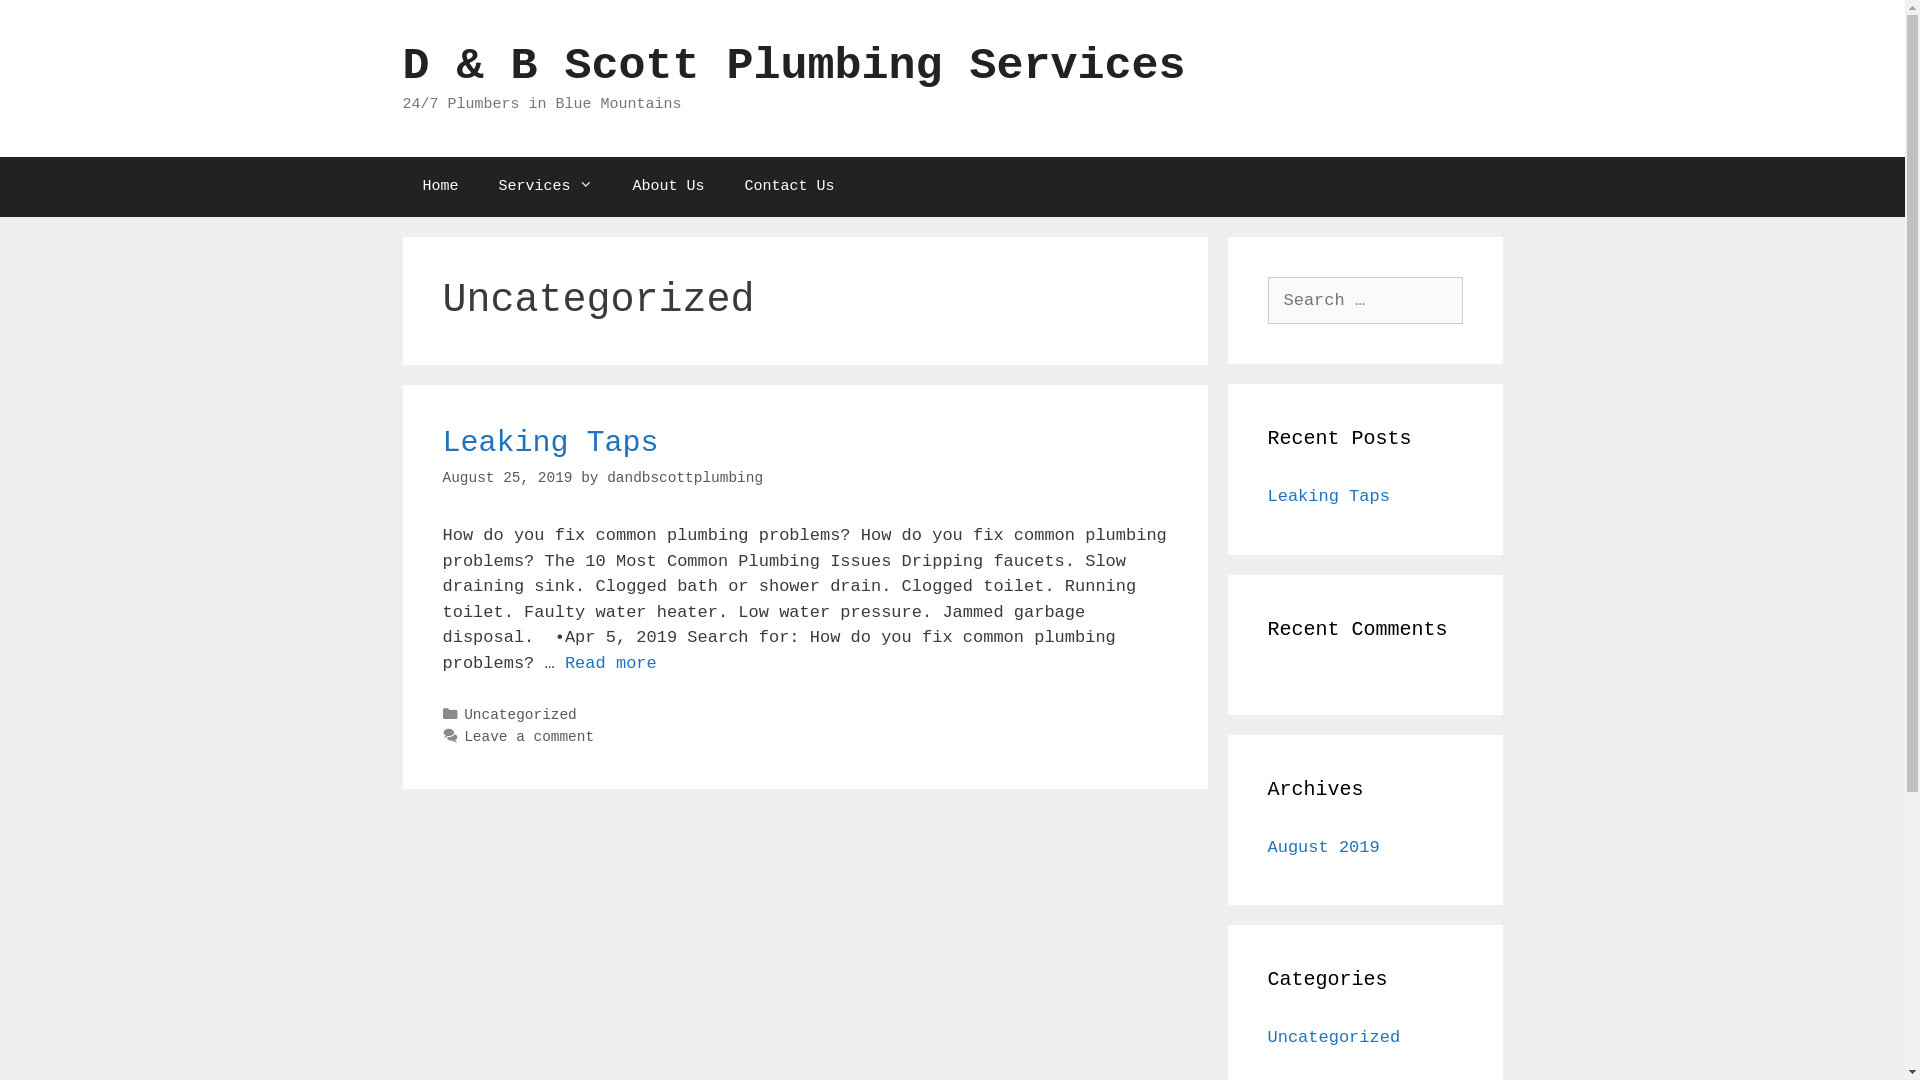 The width and height of the screenshot is (1920, 1080). I want to click on About Us, so click(669, 186).